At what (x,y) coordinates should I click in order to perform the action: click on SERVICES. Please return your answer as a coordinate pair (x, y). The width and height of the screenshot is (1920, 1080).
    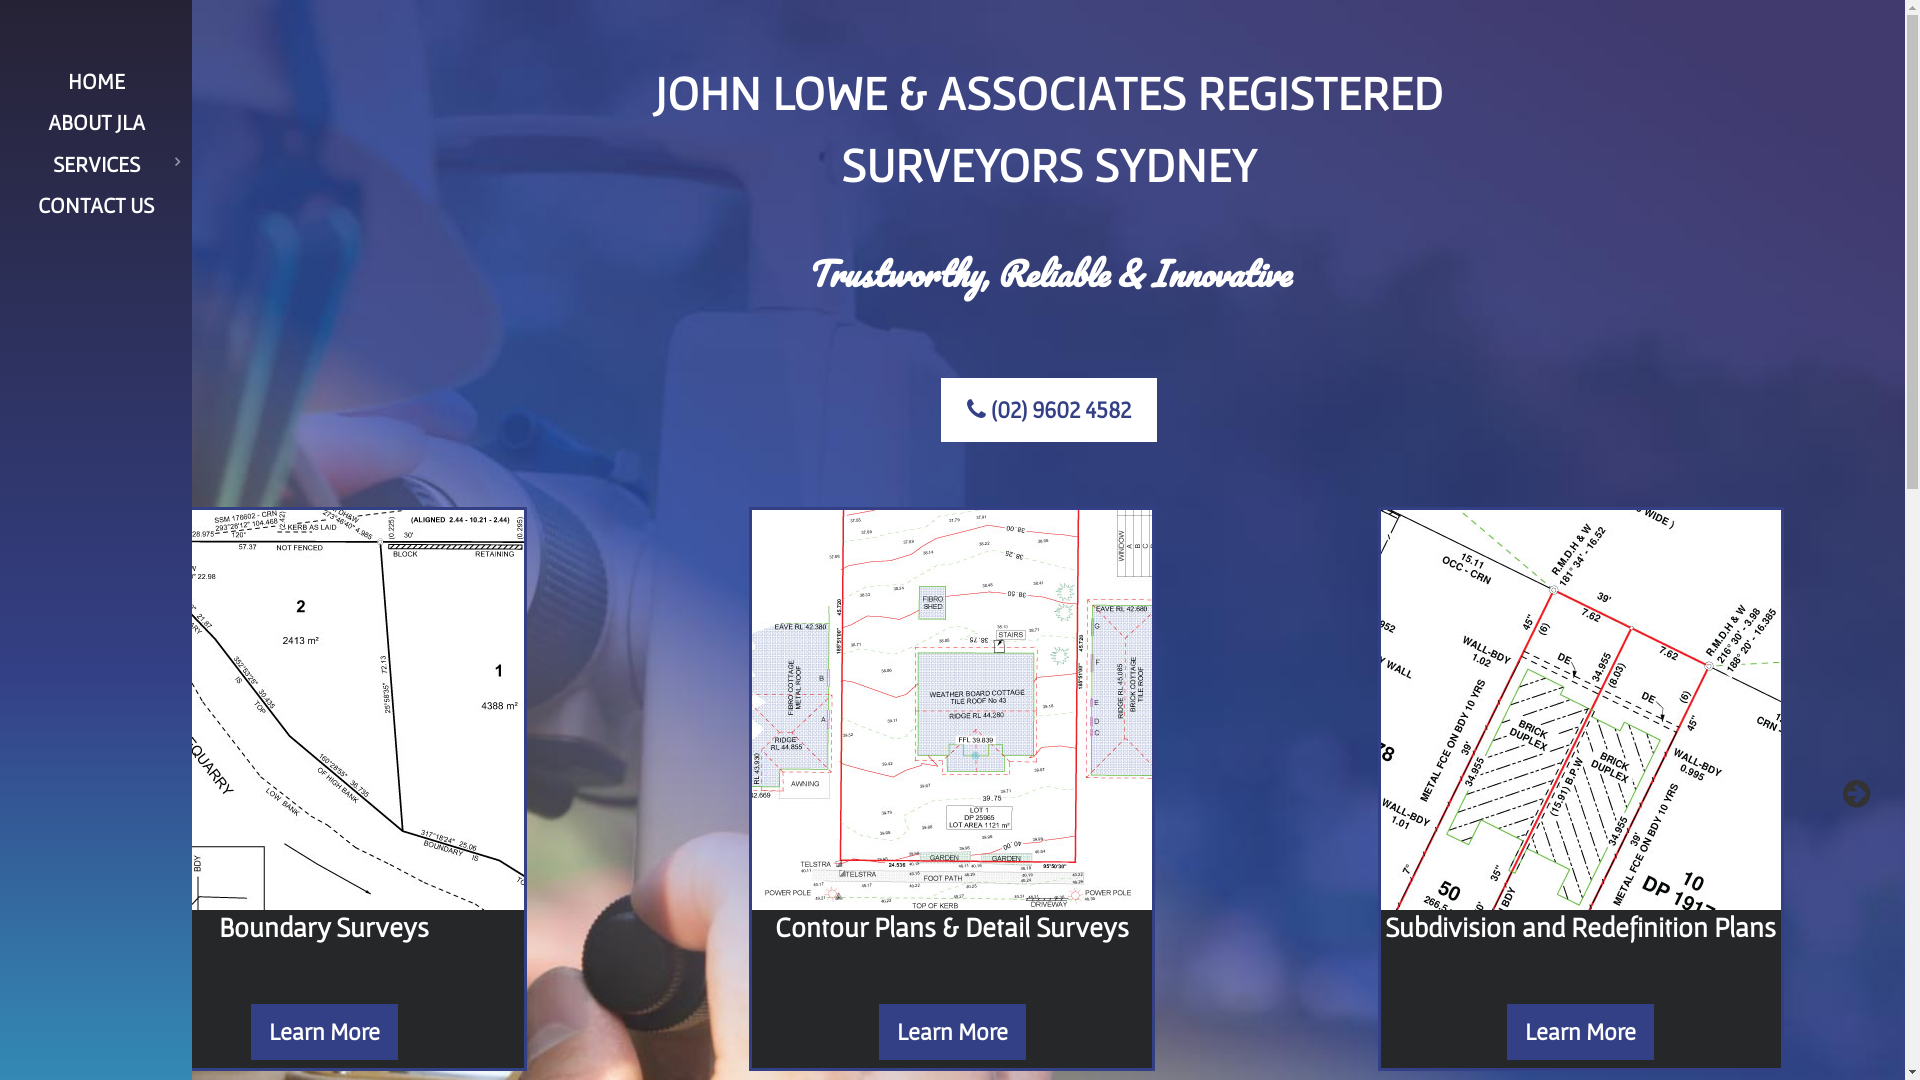
    Looking at the image, I should click on (96, 164).